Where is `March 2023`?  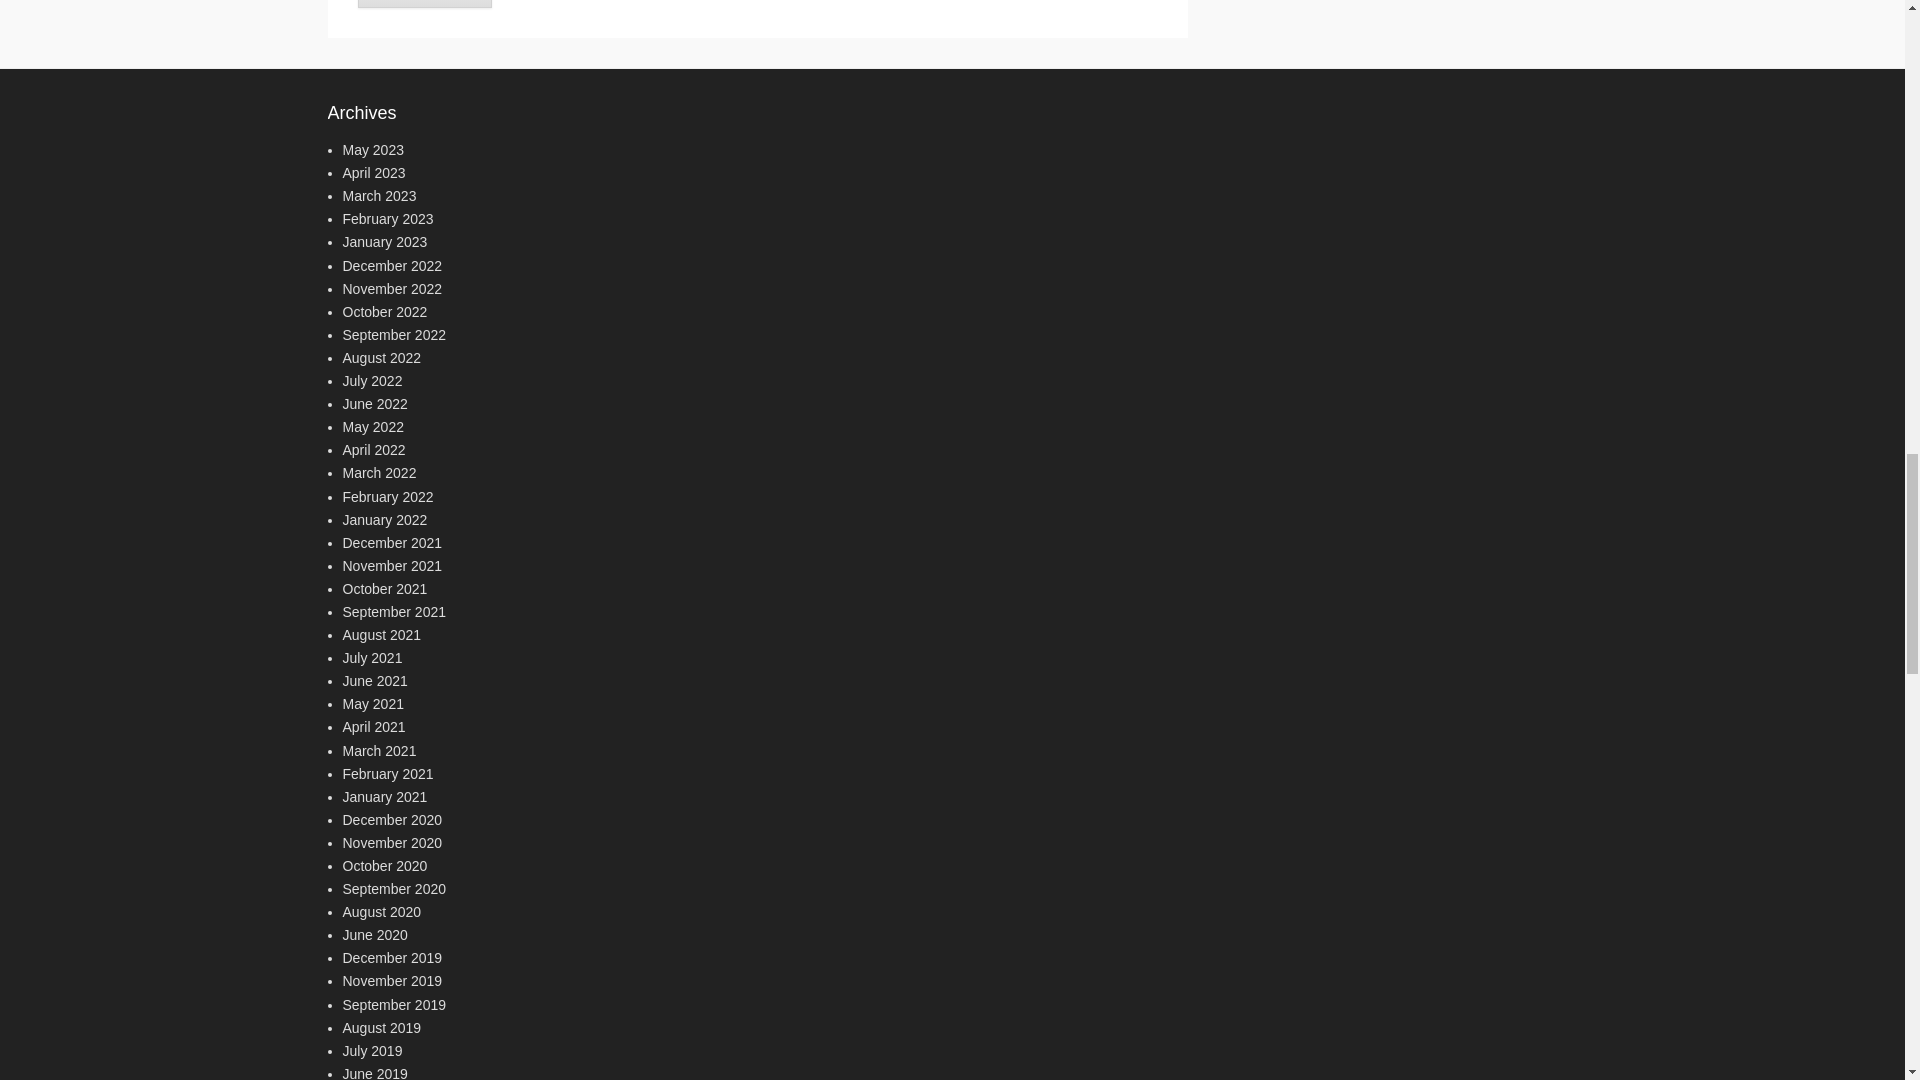
March 2023 is located at coordinates (378, 196).